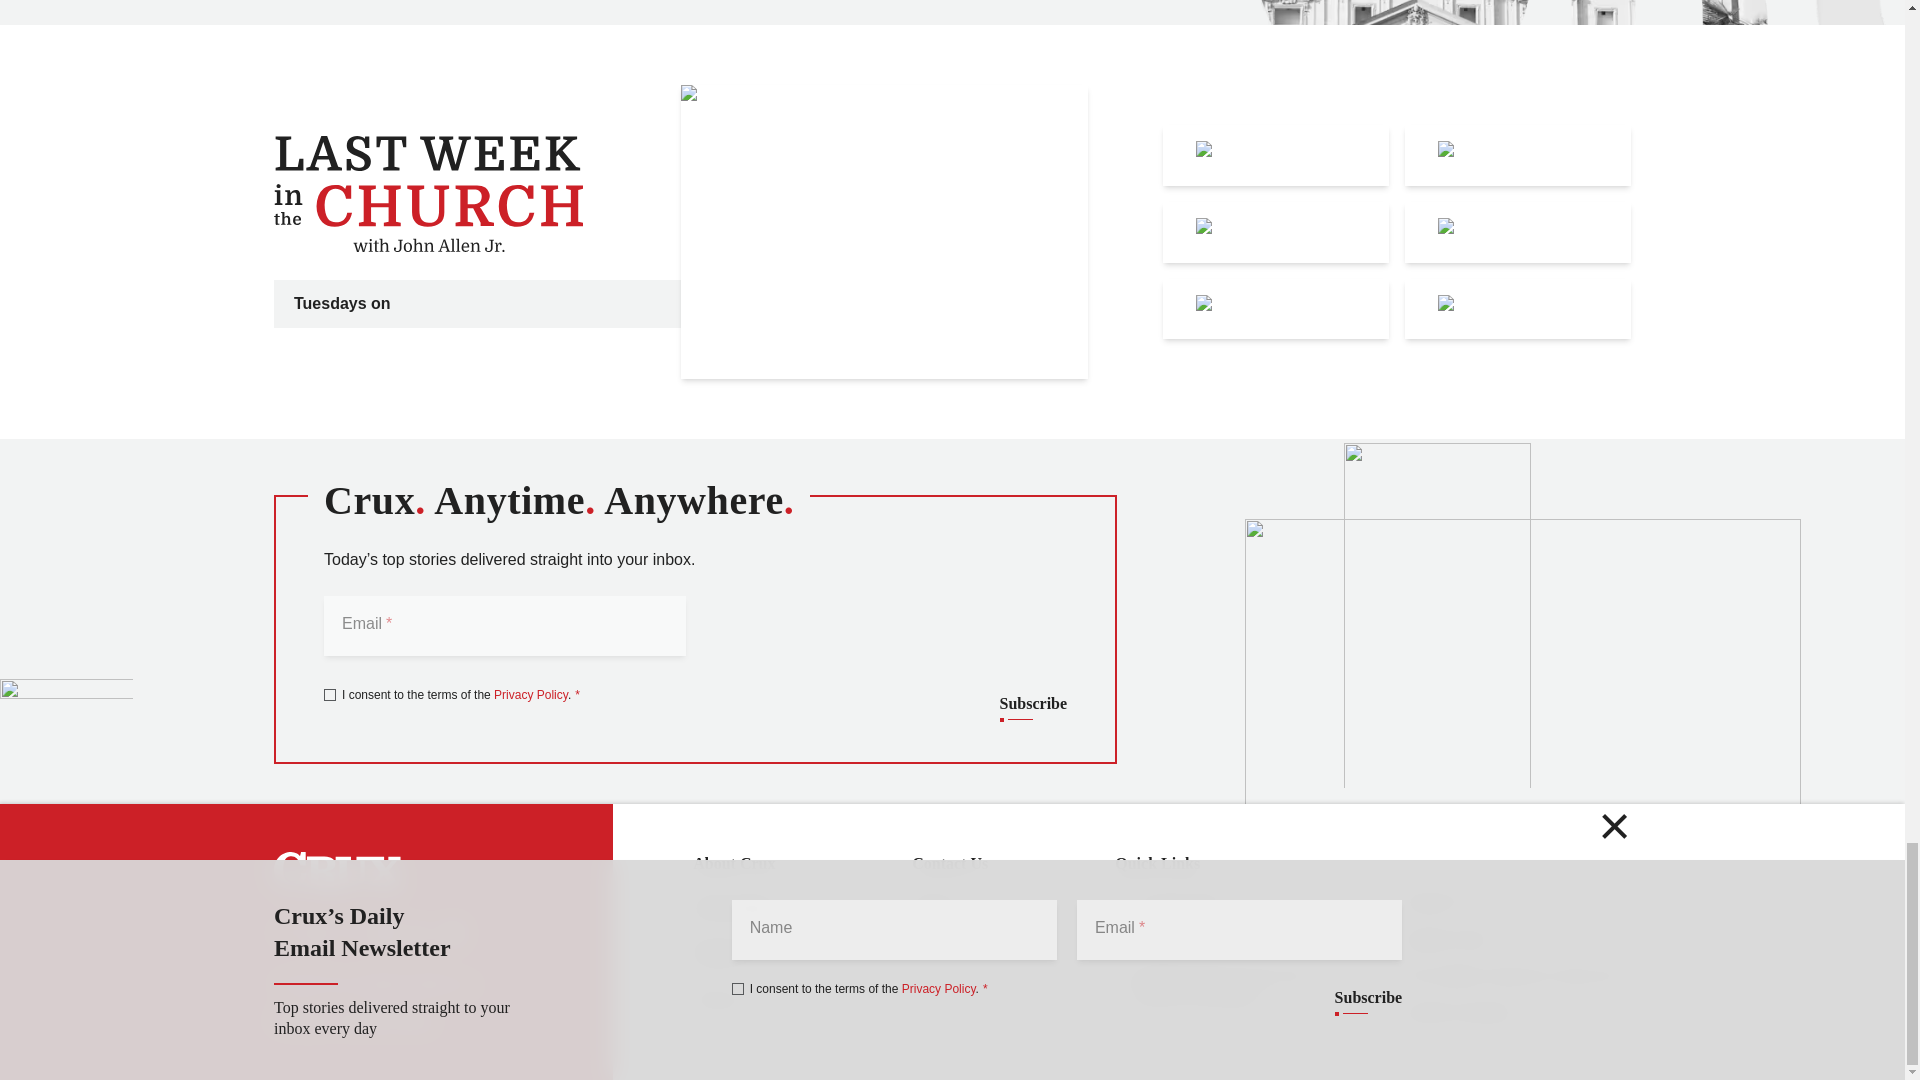 The height and width of the screenshot is (1080, 1920). Describe the element at coordinates (330, 694) in the screenshot. I see `true` at that location.